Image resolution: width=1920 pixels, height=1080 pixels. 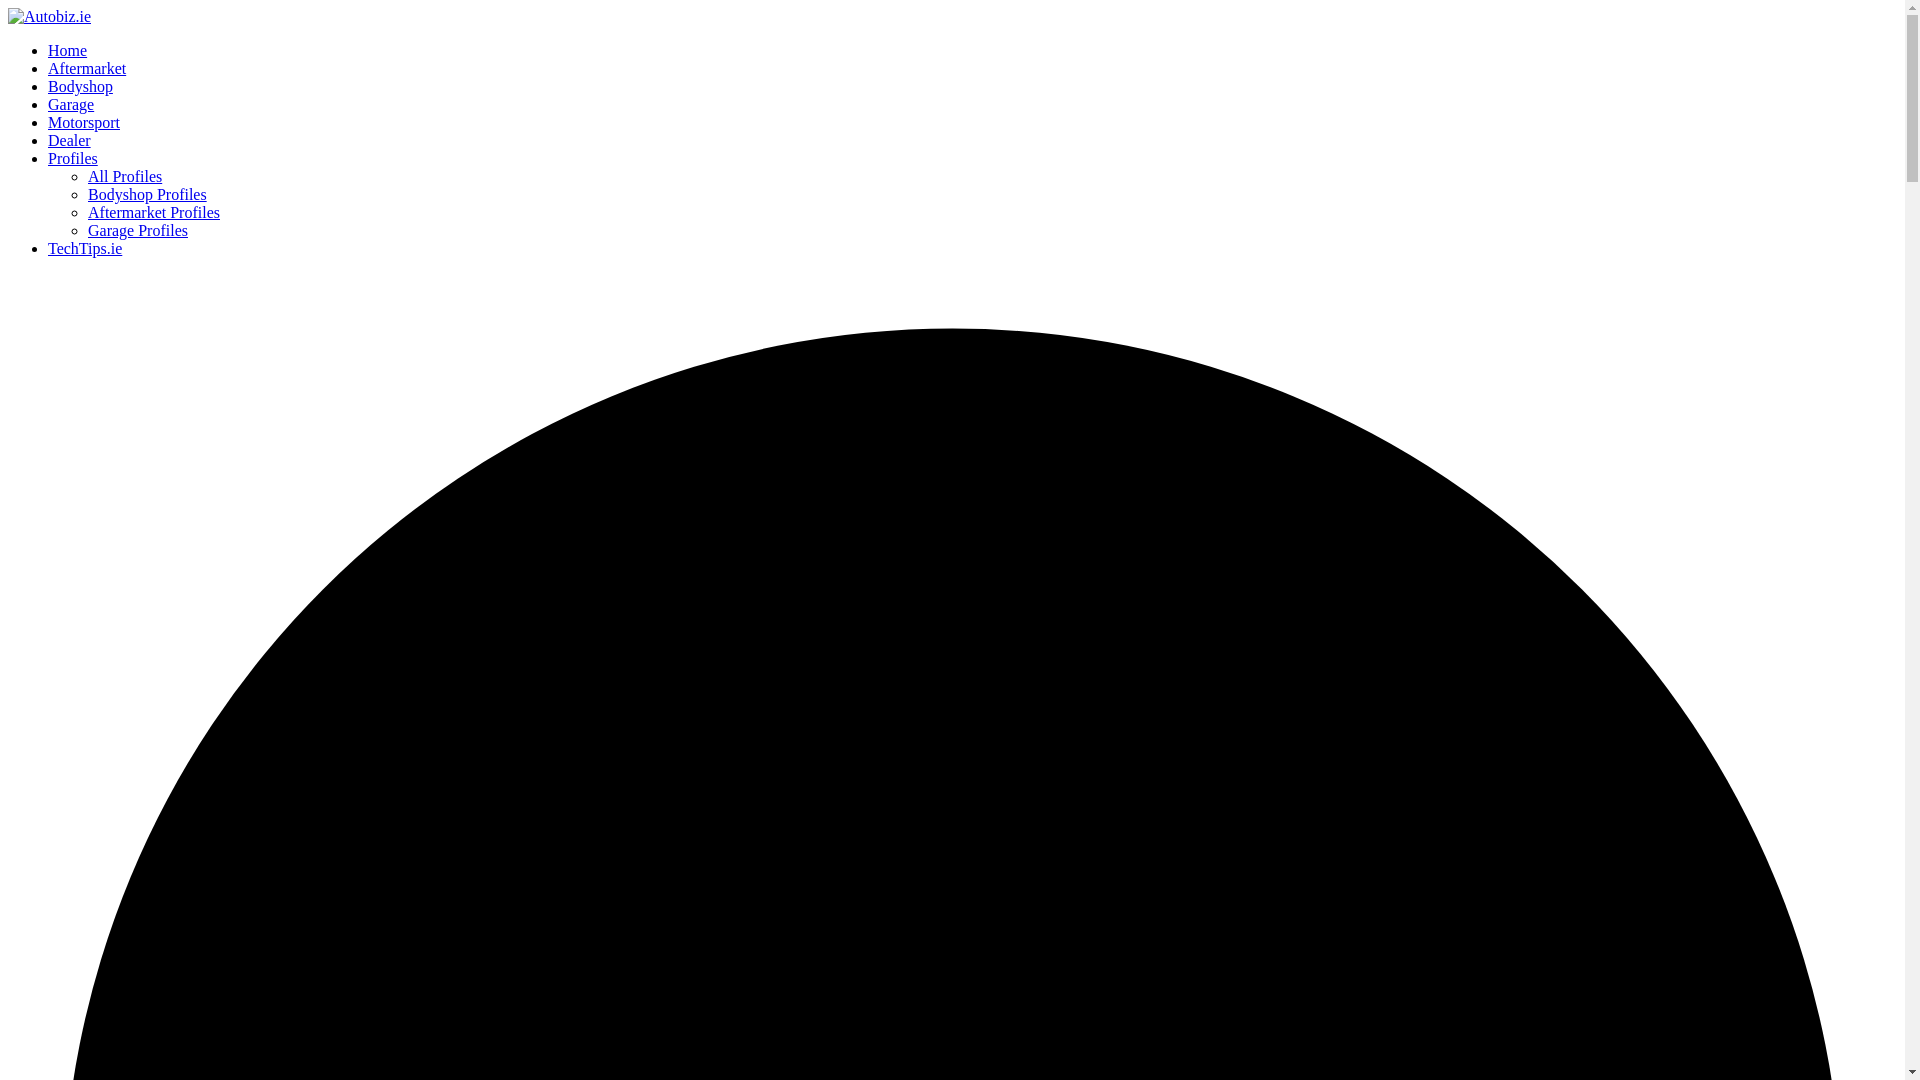 What do you see at coordinates (85, 248) in the screenshot?
I see `TechTips.ie` at bounding box center [85, 248].